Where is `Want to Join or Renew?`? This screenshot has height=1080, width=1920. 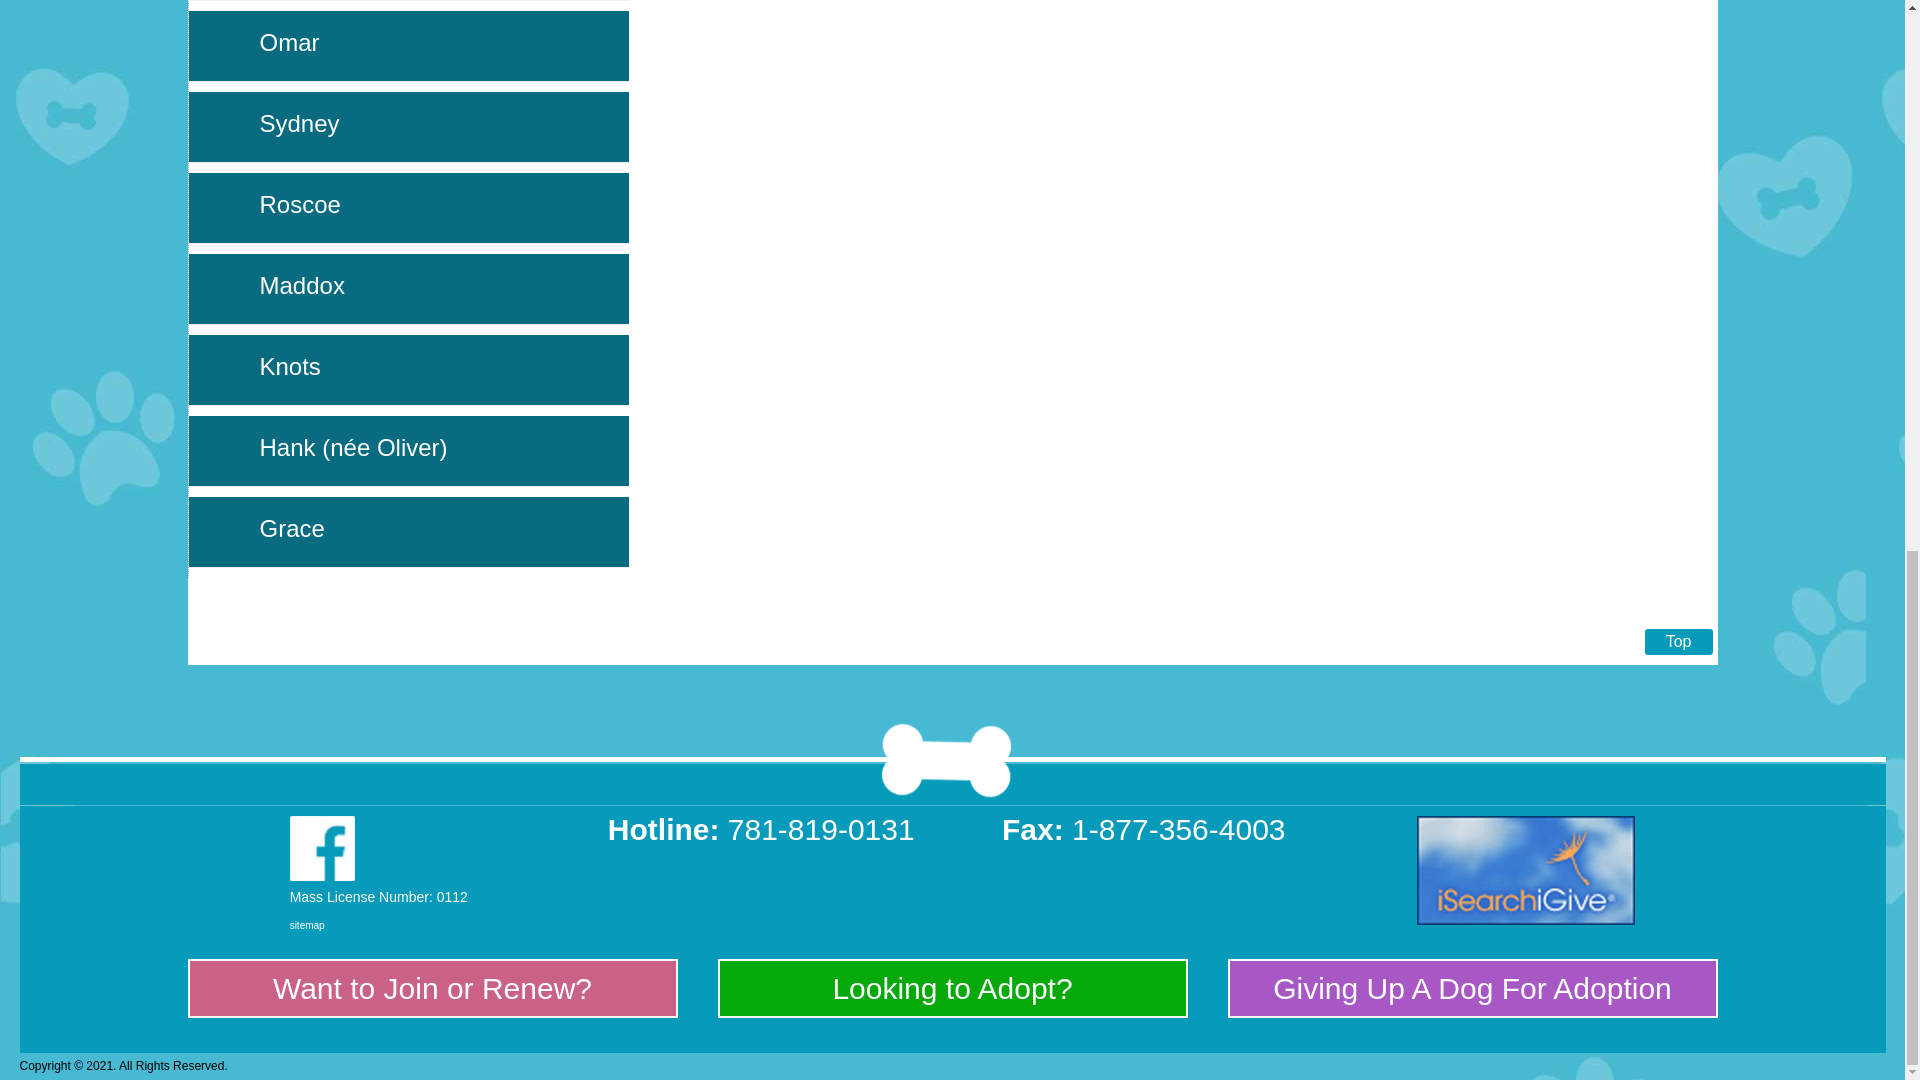 Want to Join or Renew? is located at coordinates (432, 988).